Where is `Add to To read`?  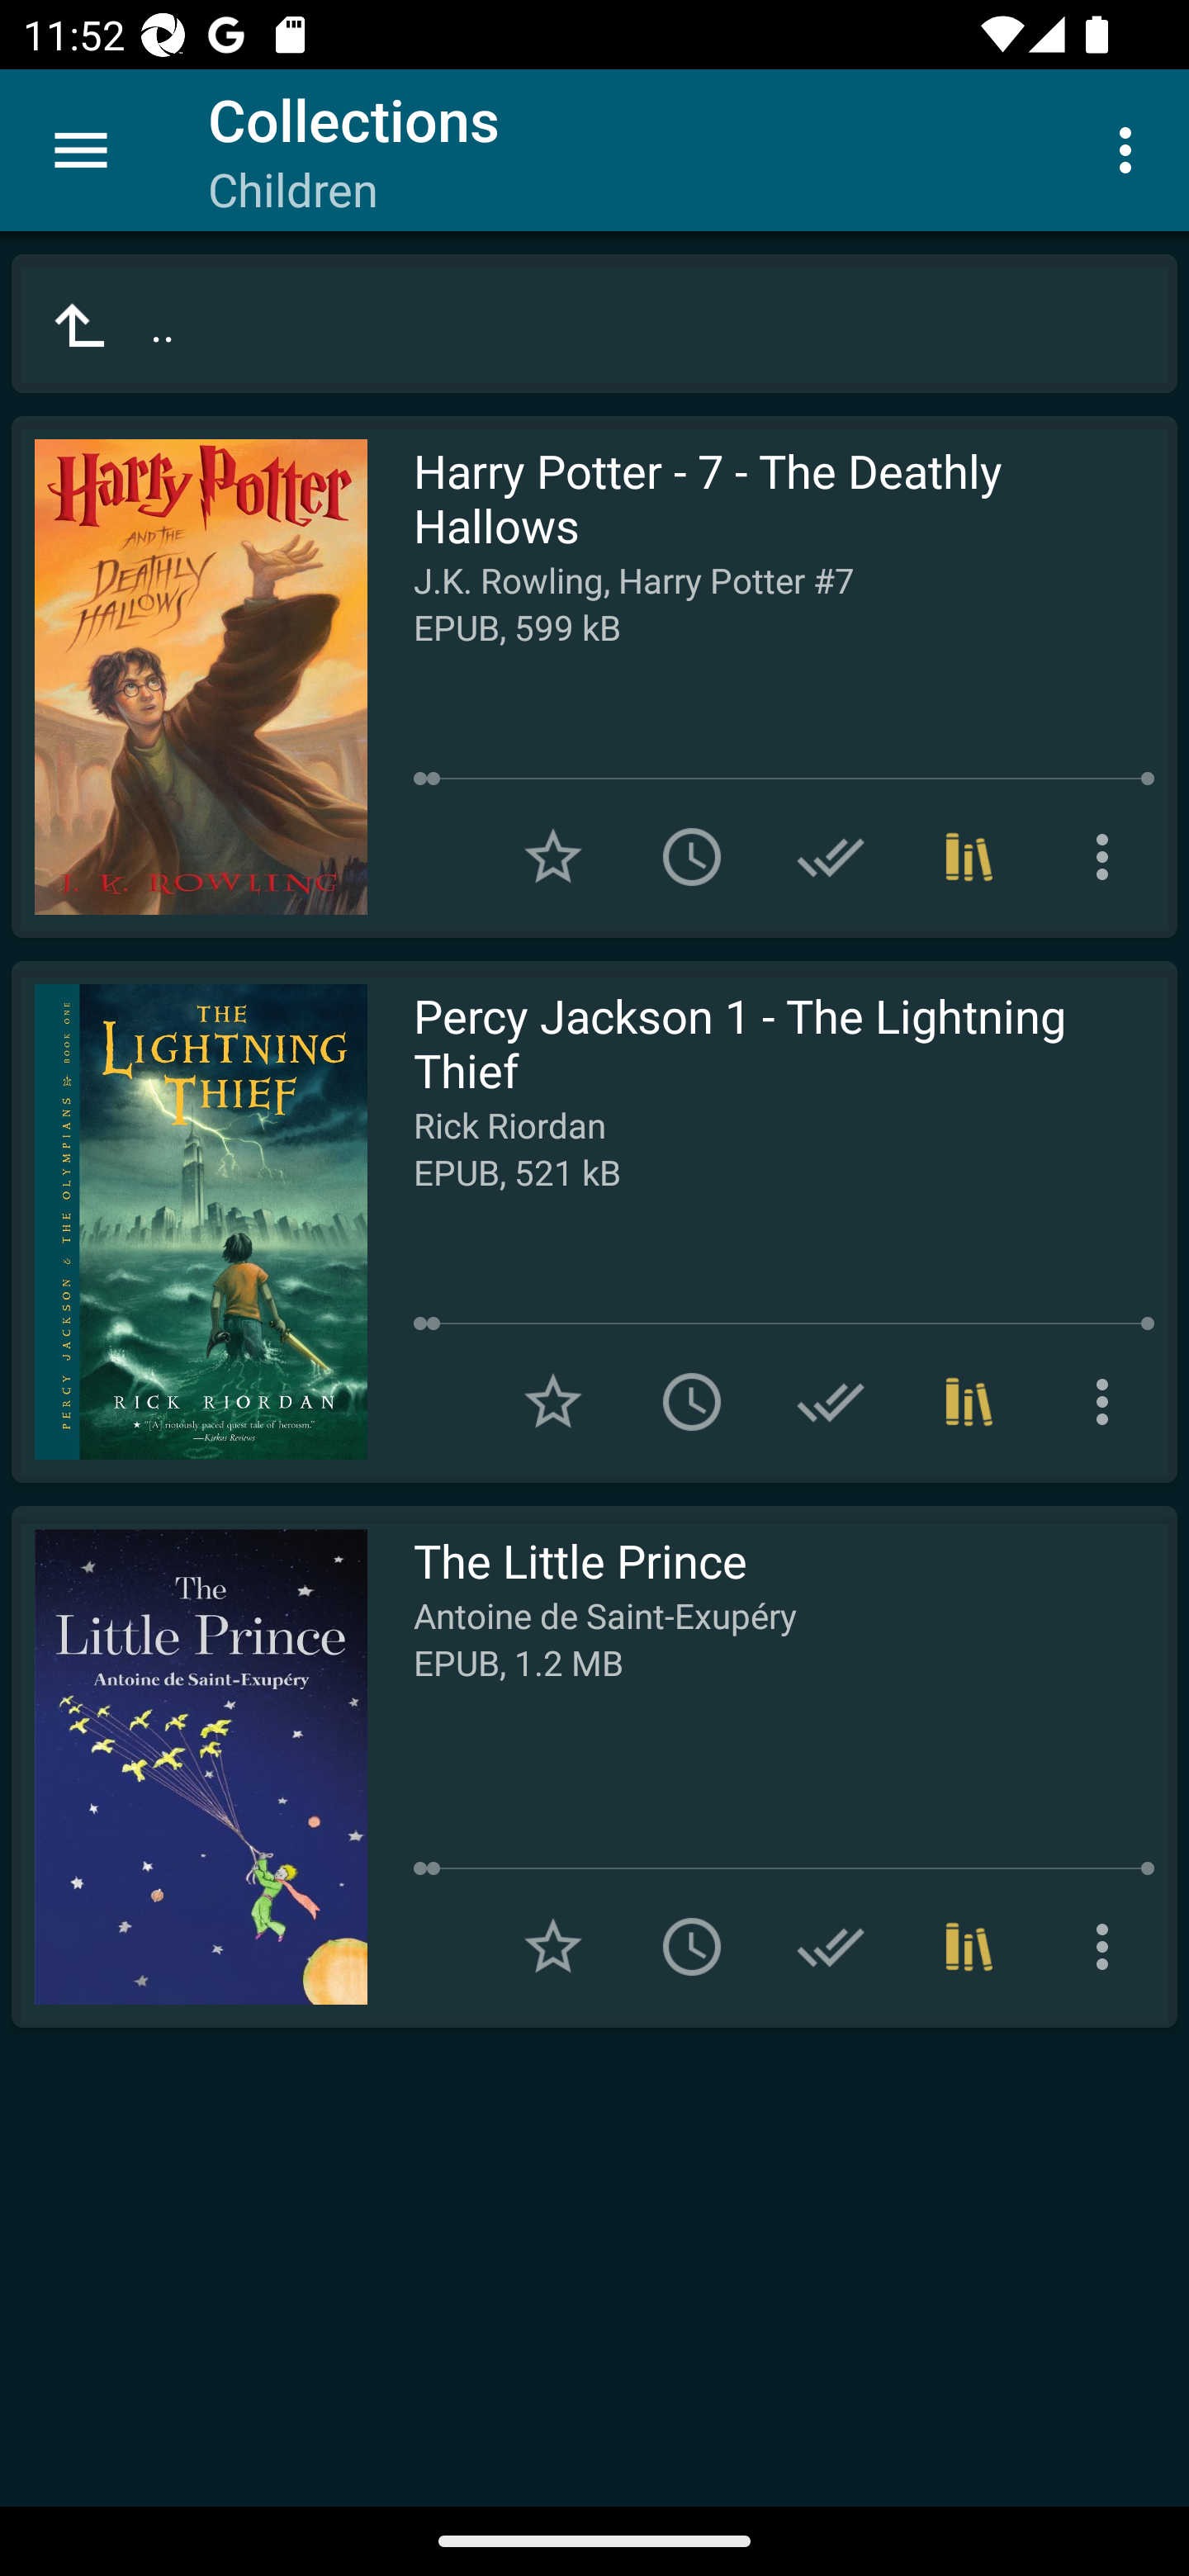 Add to To read is located at coordinates (692, 1947).